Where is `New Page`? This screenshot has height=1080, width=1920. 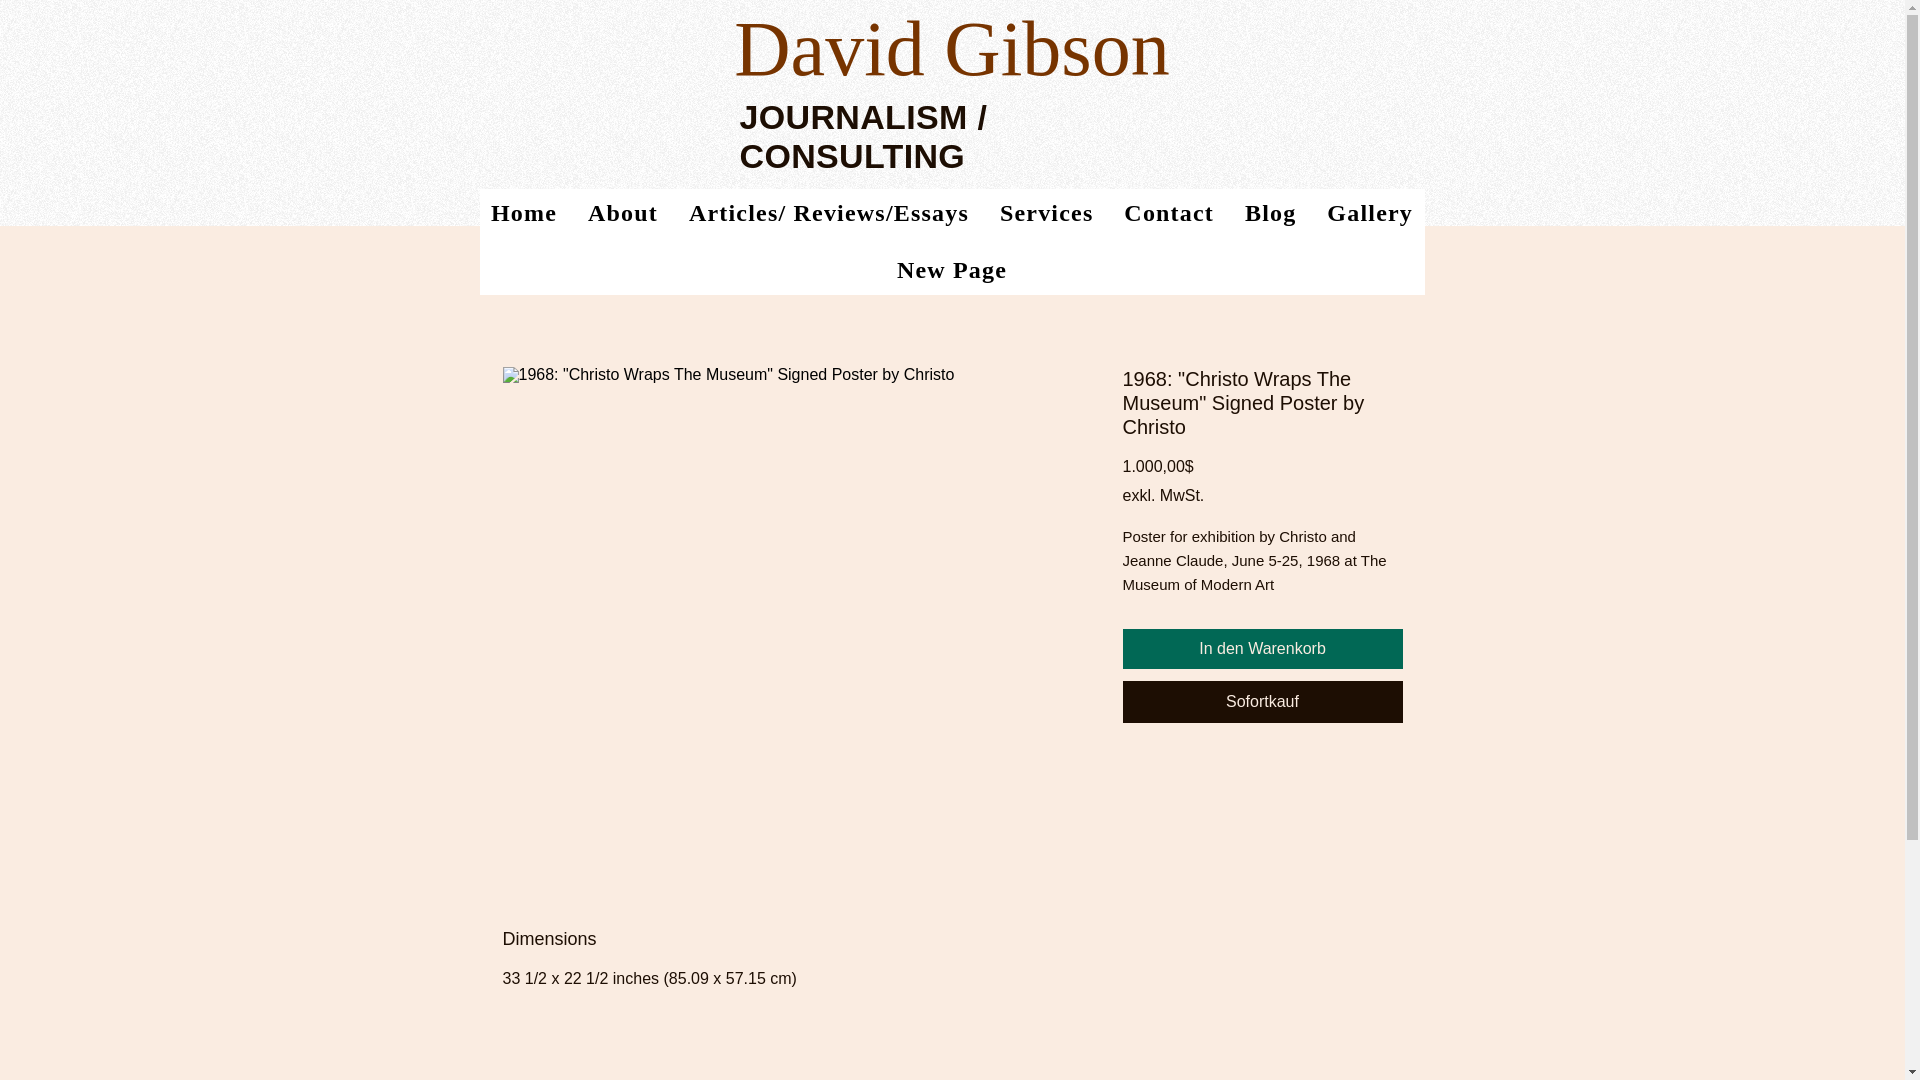
New Page is located at coordinates (952, 270).